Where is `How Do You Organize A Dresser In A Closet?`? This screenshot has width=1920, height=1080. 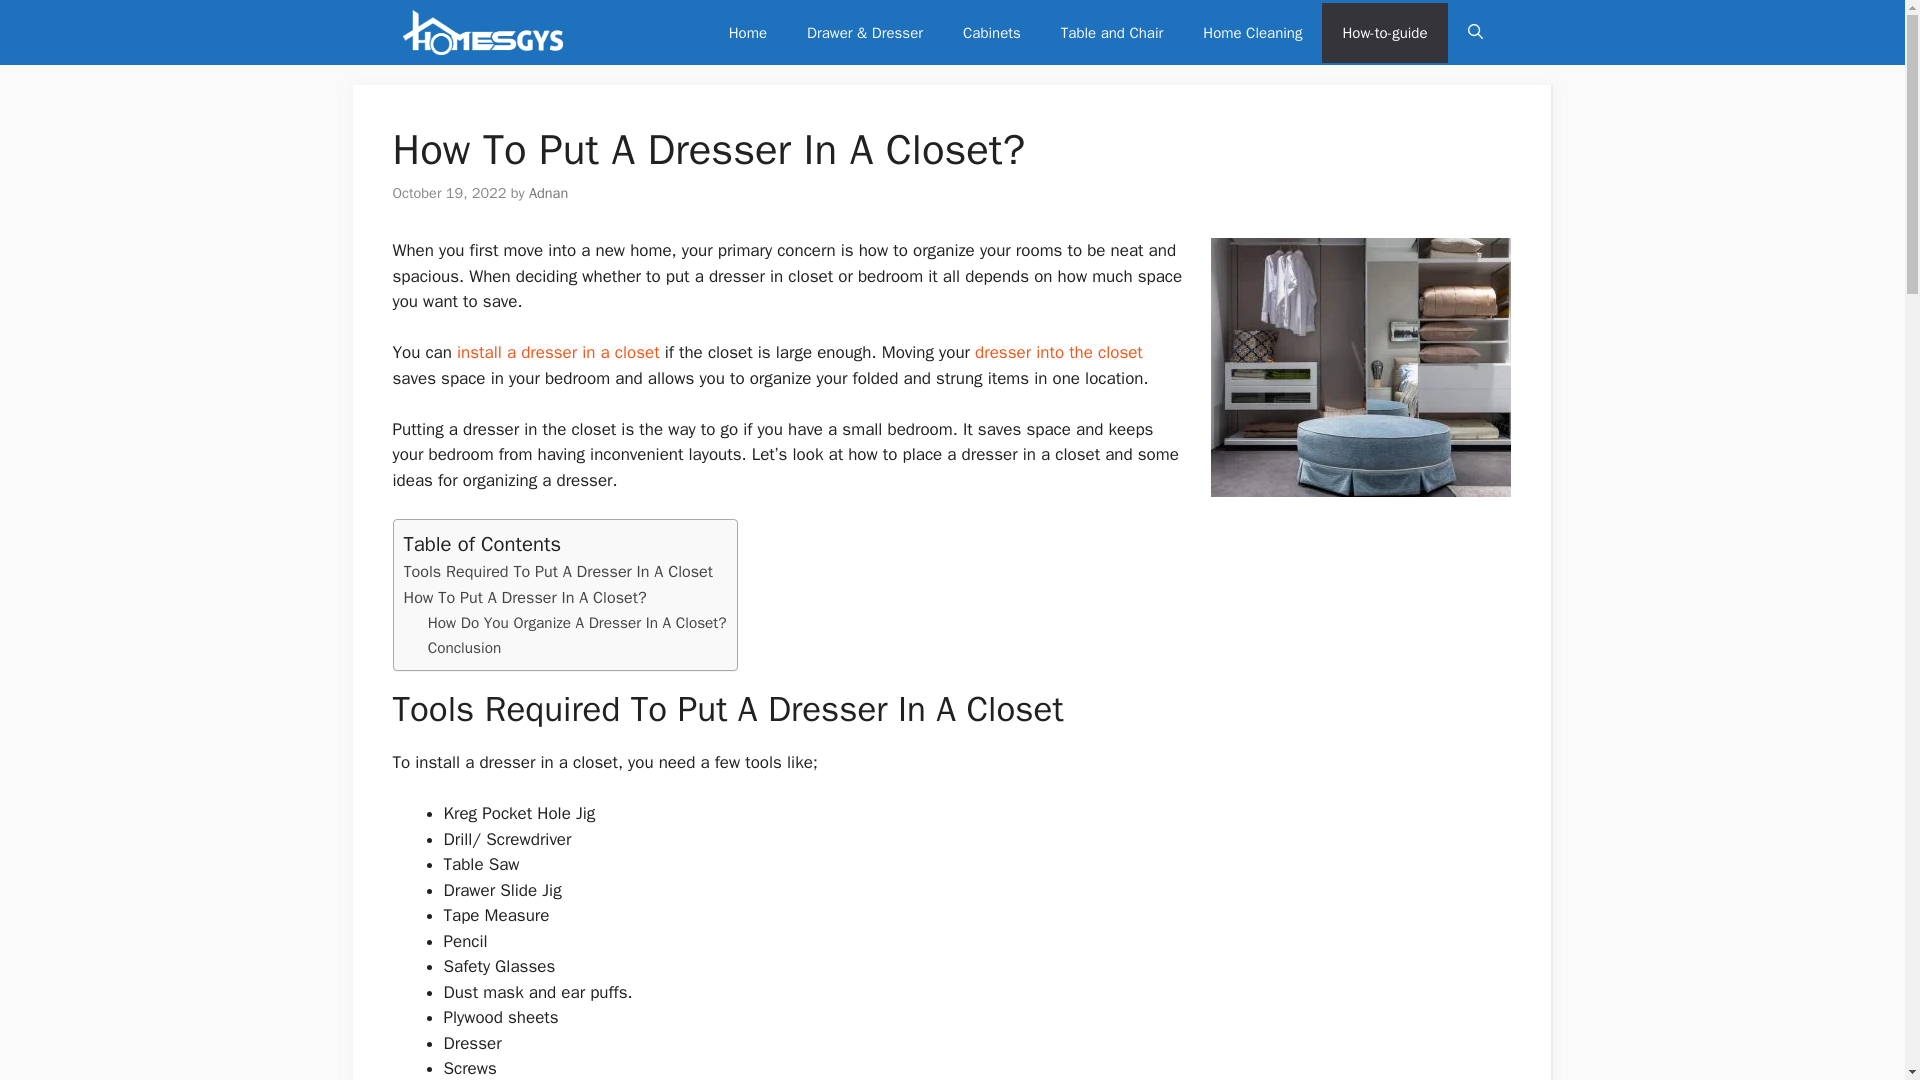
How Do You Organize A Dresser In A Closet? is located at coordinates (578, 622).